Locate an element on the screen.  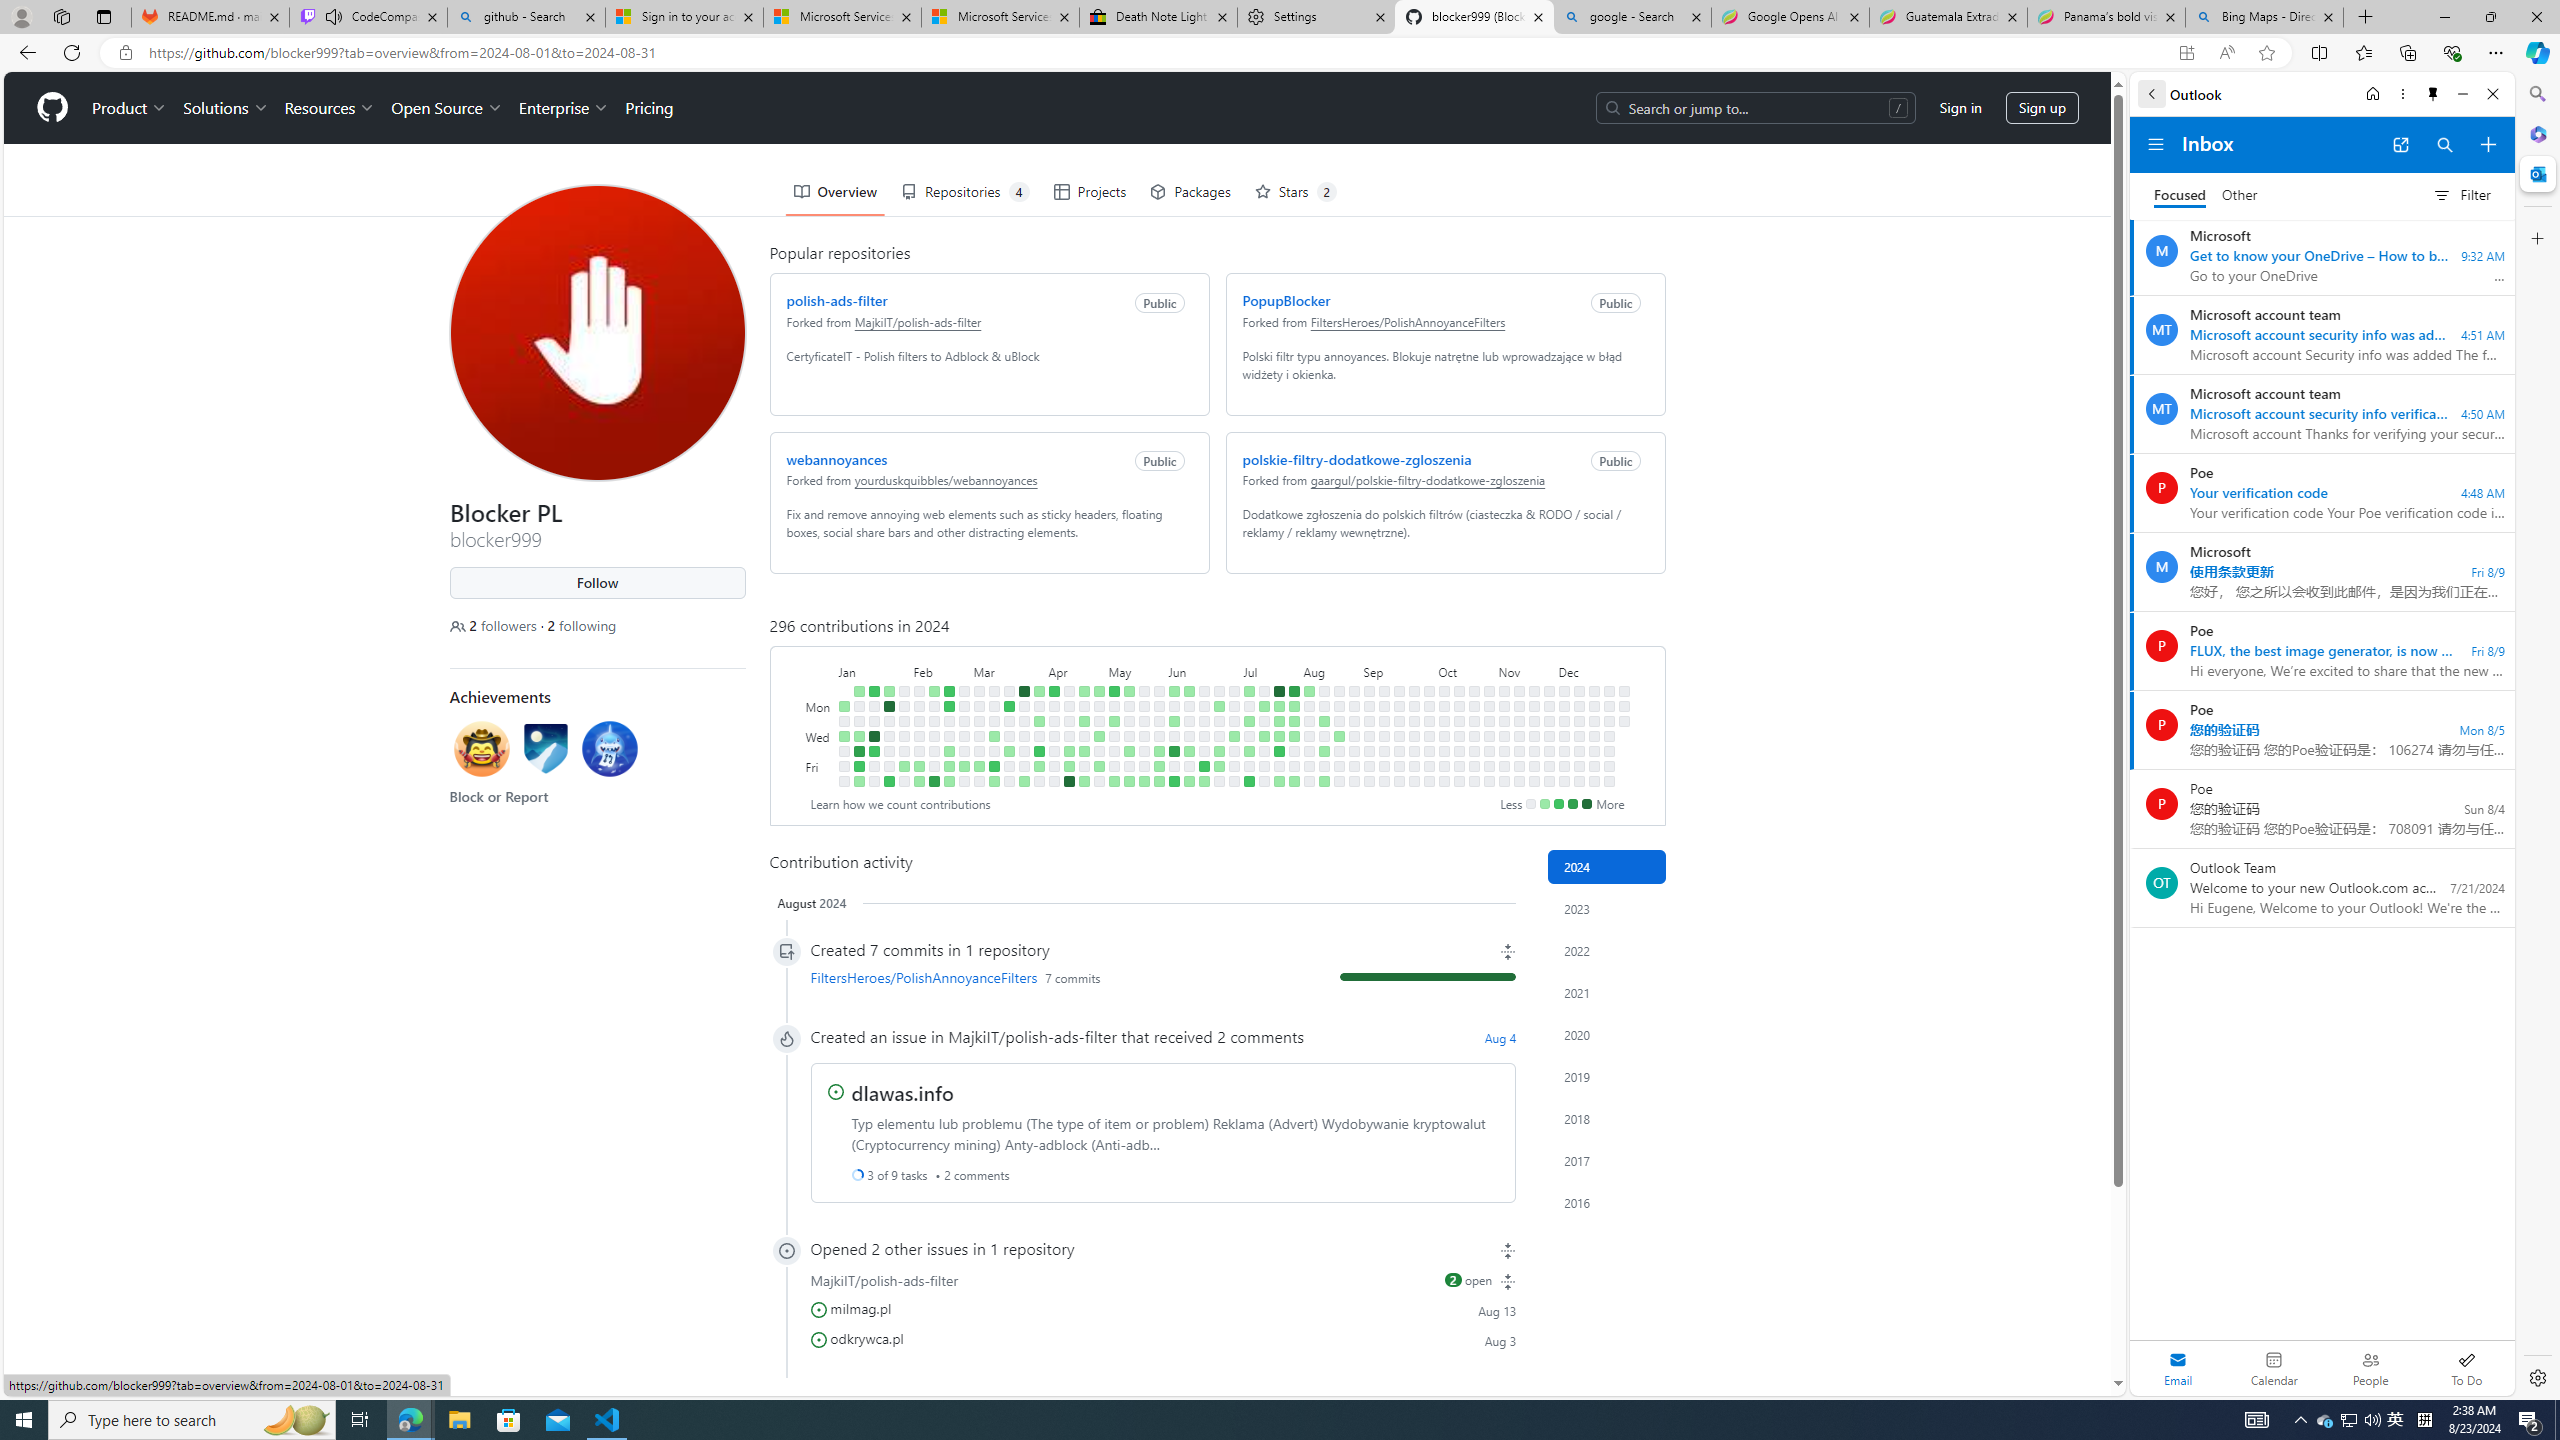
No contributions on July 6th. is located at coordinates (1234, 782).